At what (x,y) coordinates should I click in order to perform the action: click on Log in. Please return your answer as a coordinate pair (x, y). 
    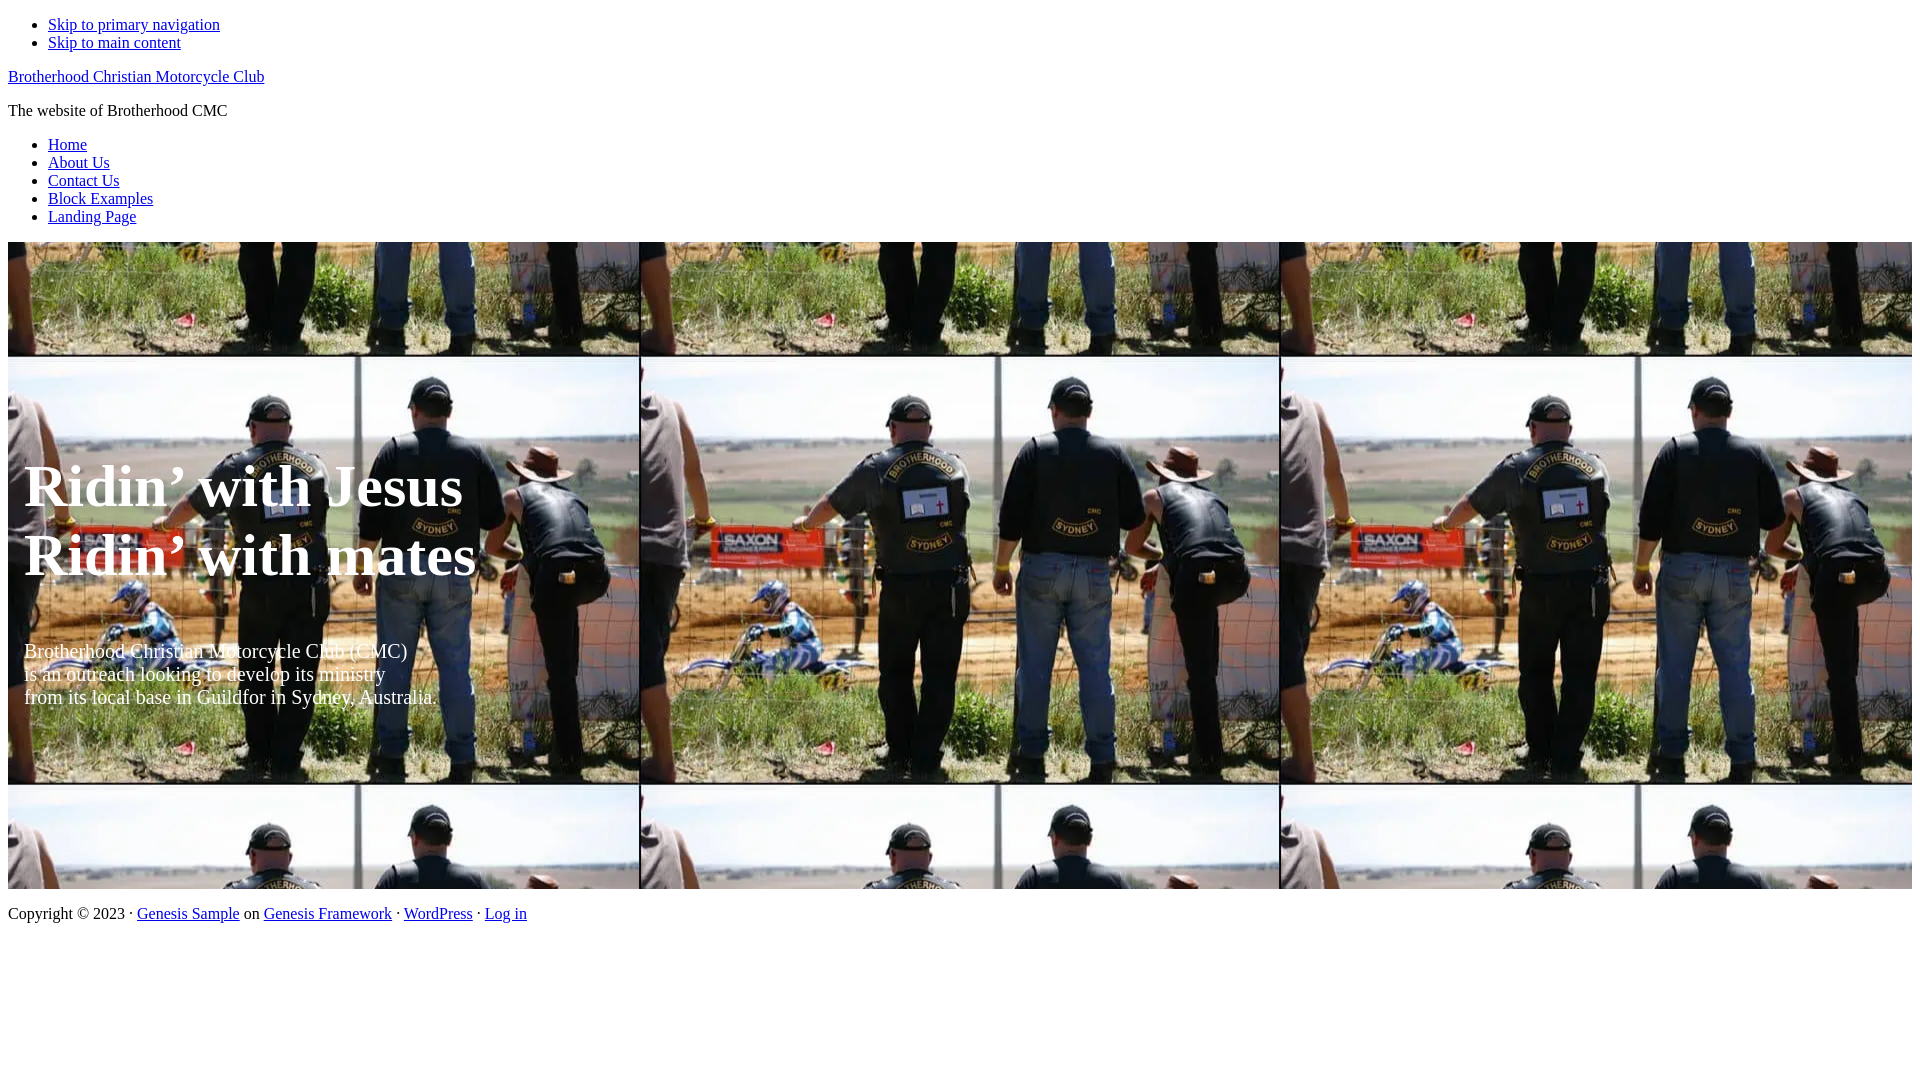
    Looking at the image, I should click on (506, 913).